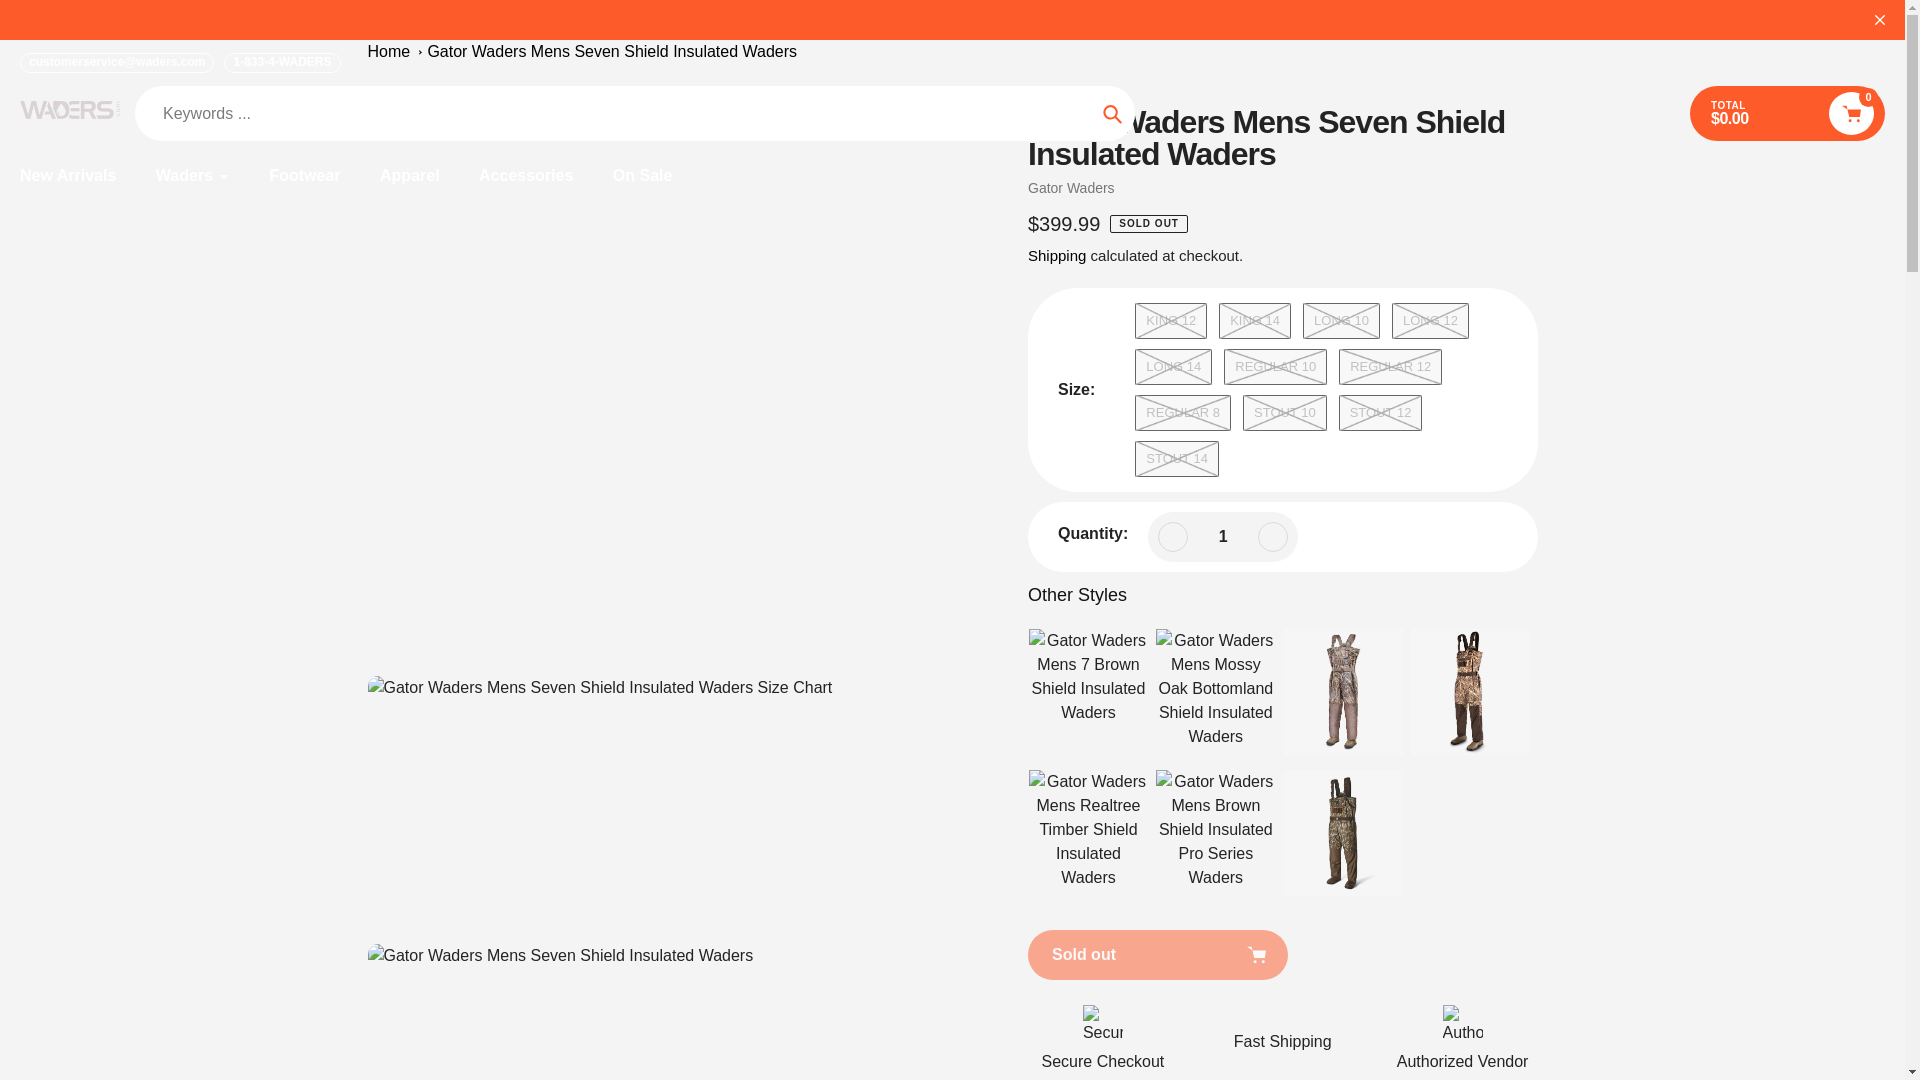 This screenshot has width=1920, height=1080. I want to click on On Sale, so click(642, 176).